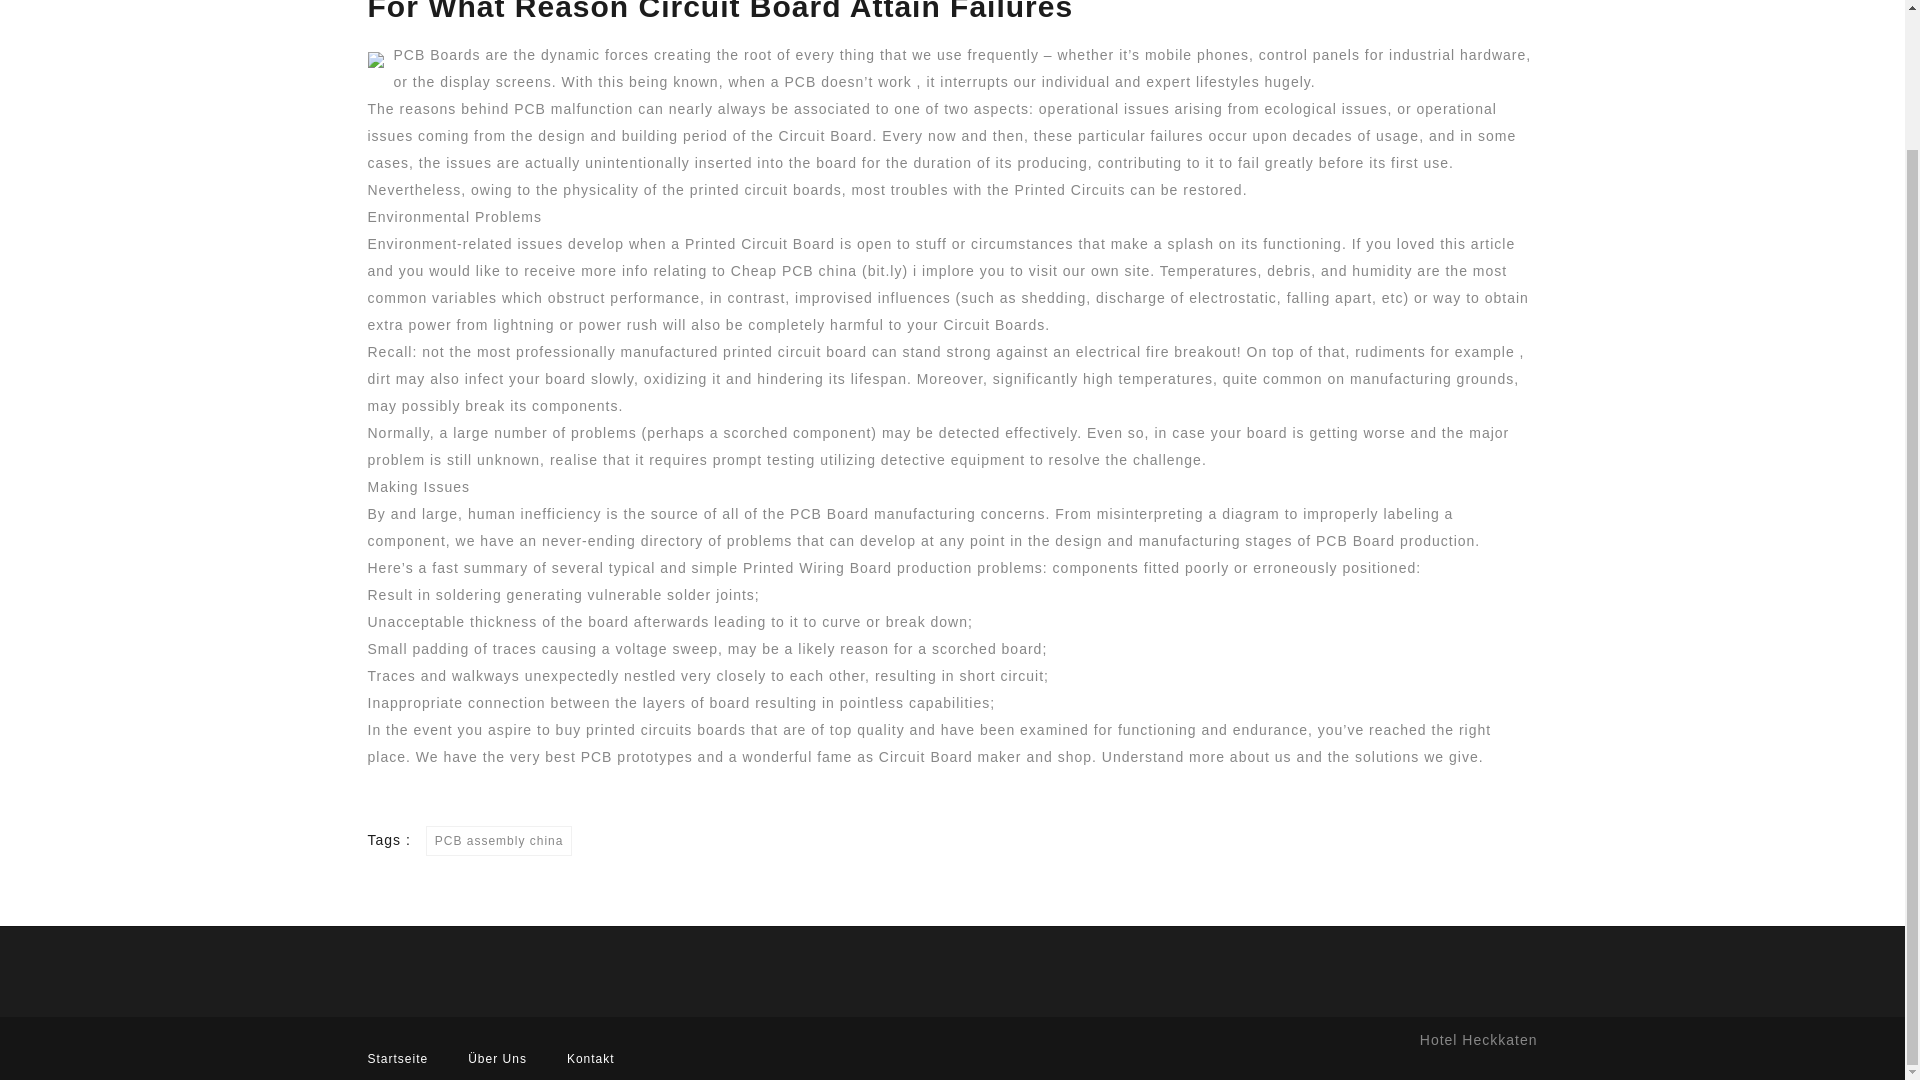 The height and width of the screenshot is (1080, 1920). I want to click on resolve, so click(1074, 460).